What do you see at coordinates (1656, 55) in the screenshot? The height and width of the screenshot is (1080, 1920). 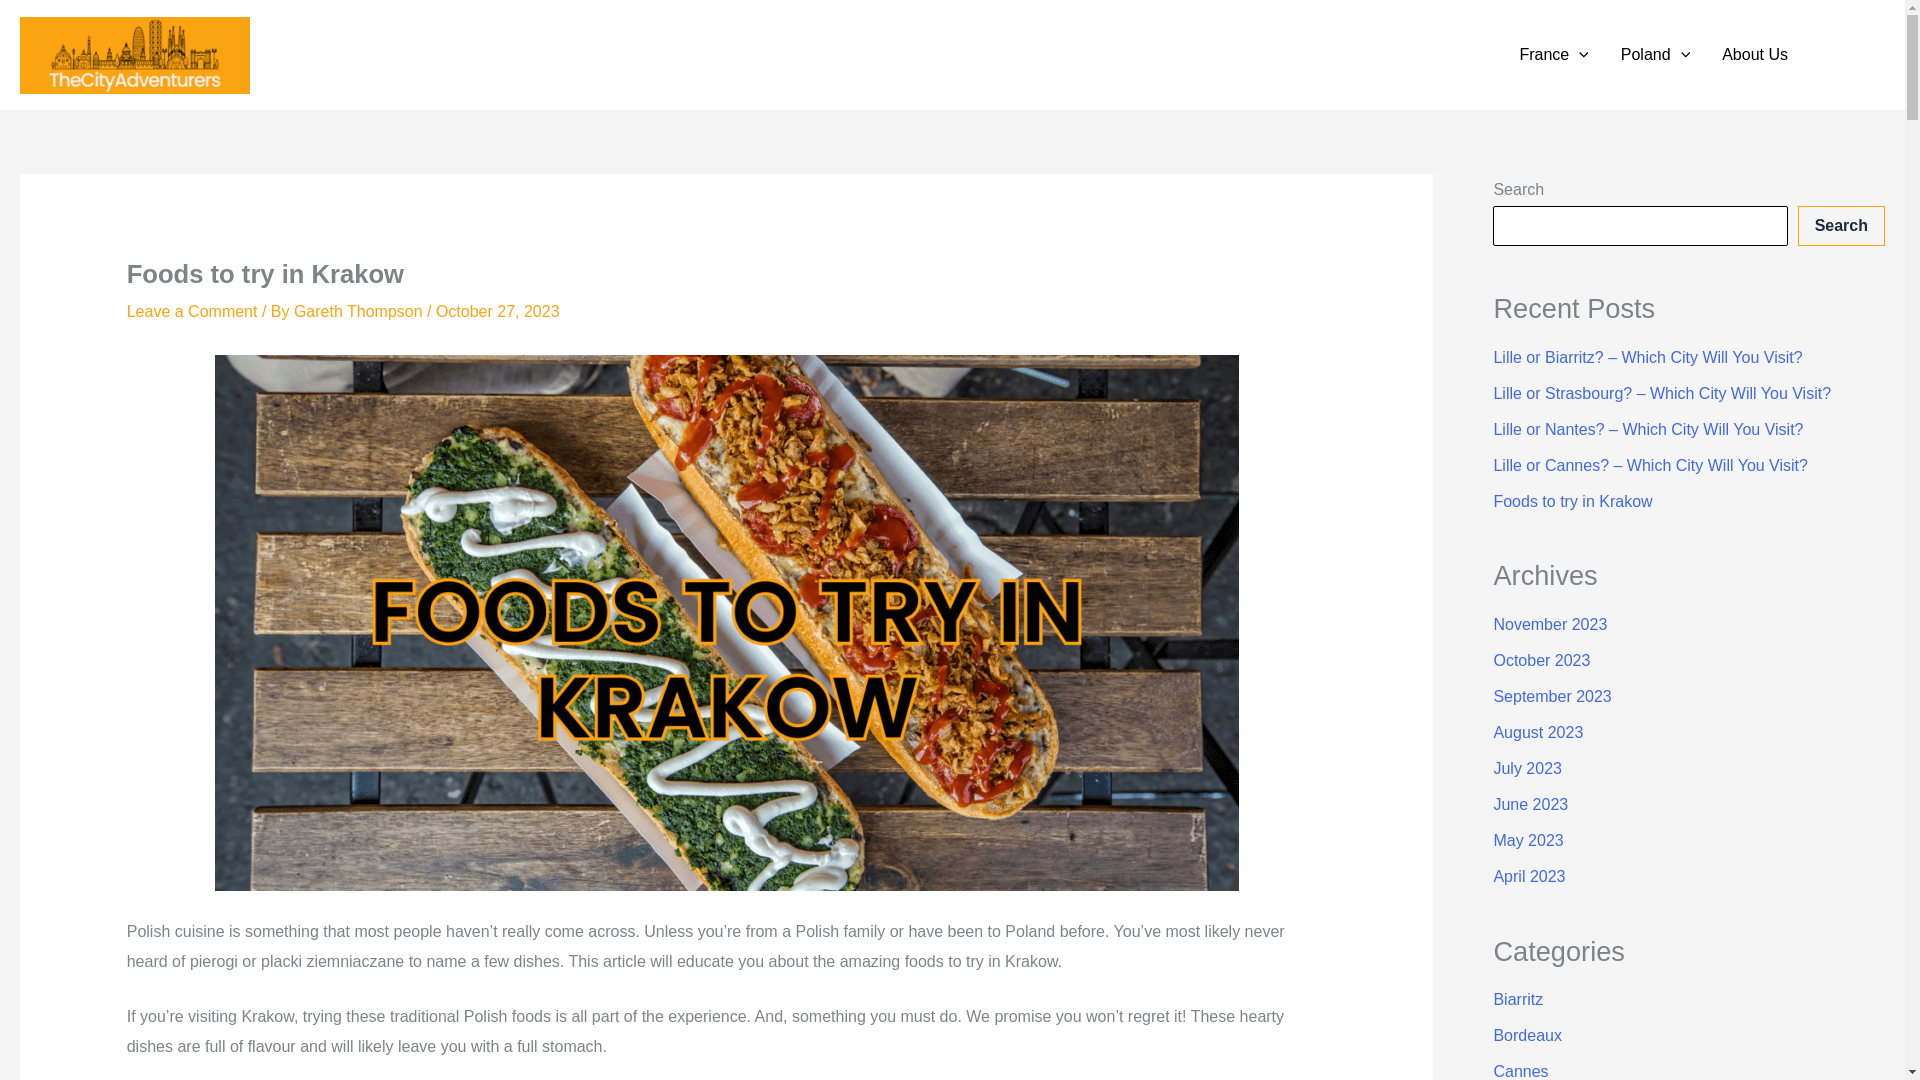 I see `Poland` at bounding box center [1656, 55].